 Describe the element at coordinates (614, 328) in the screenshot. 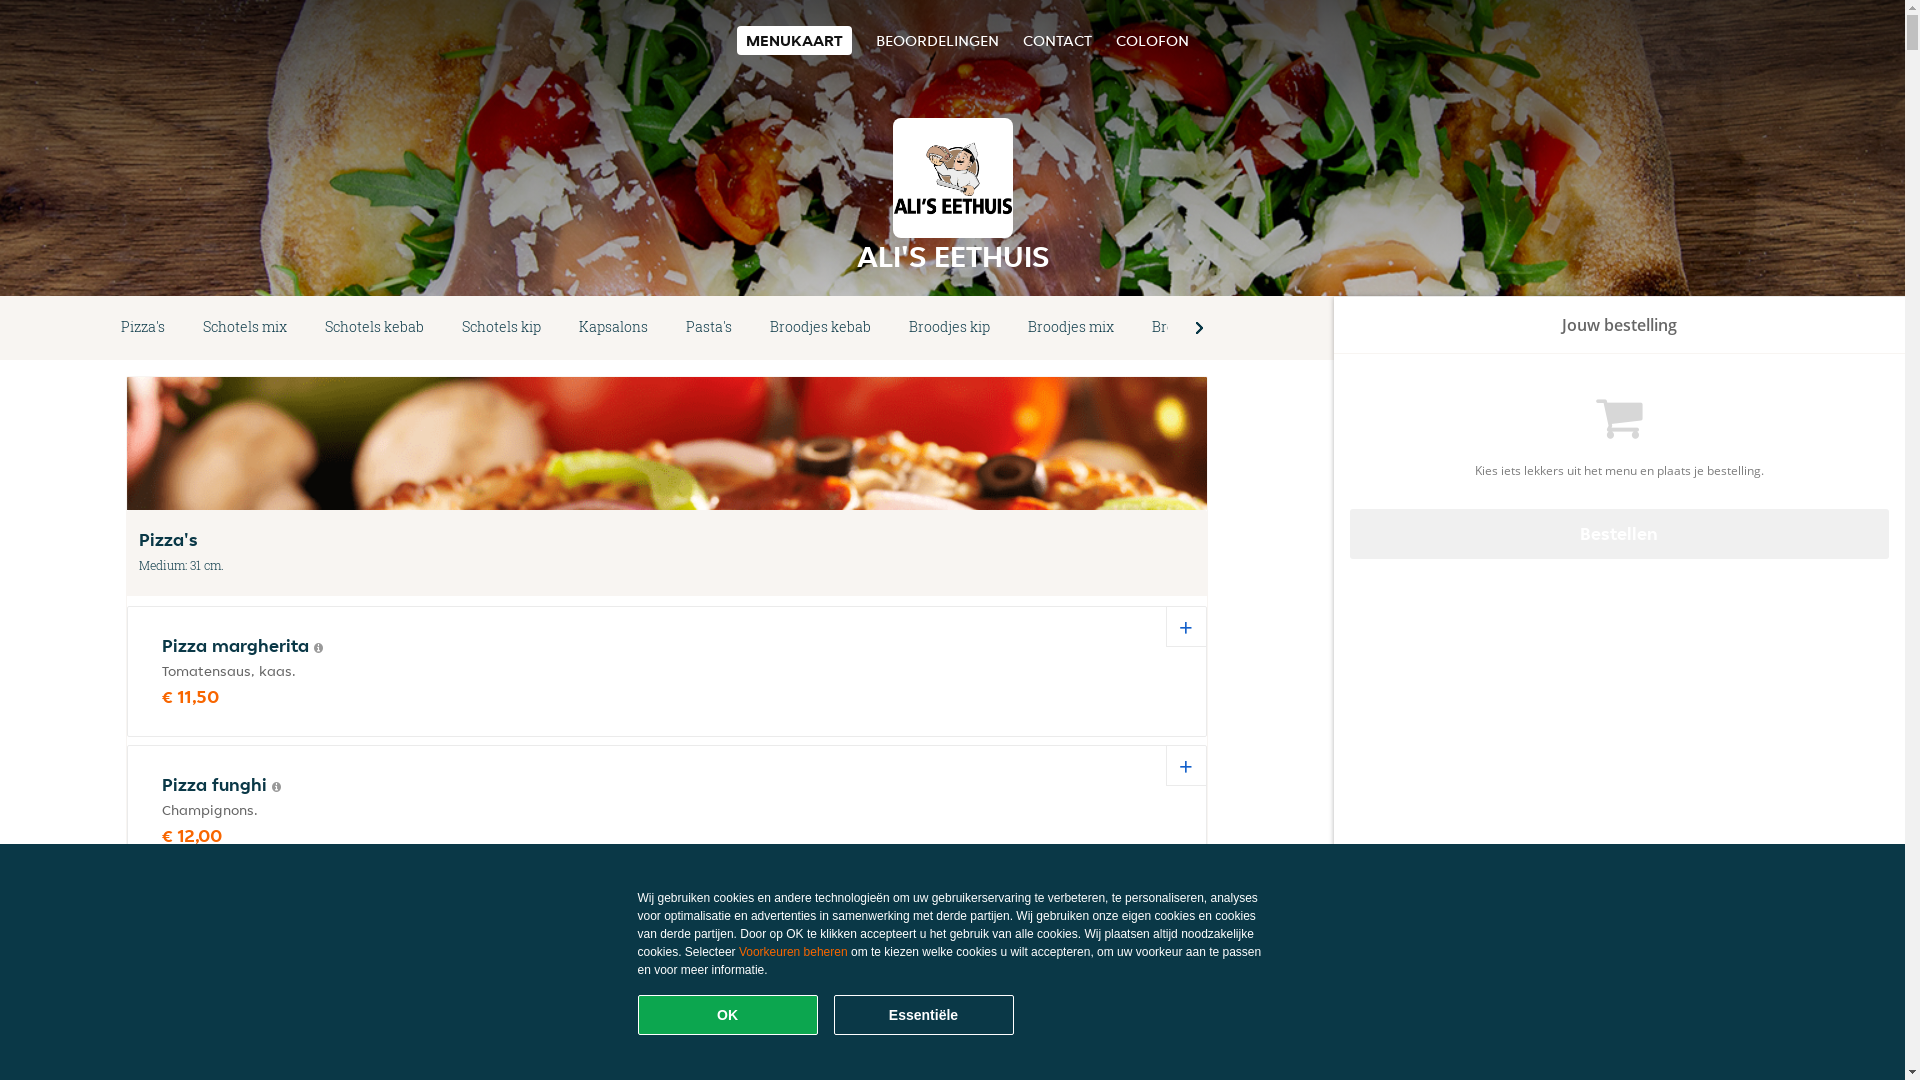

I see `Kapsalons` at that location.